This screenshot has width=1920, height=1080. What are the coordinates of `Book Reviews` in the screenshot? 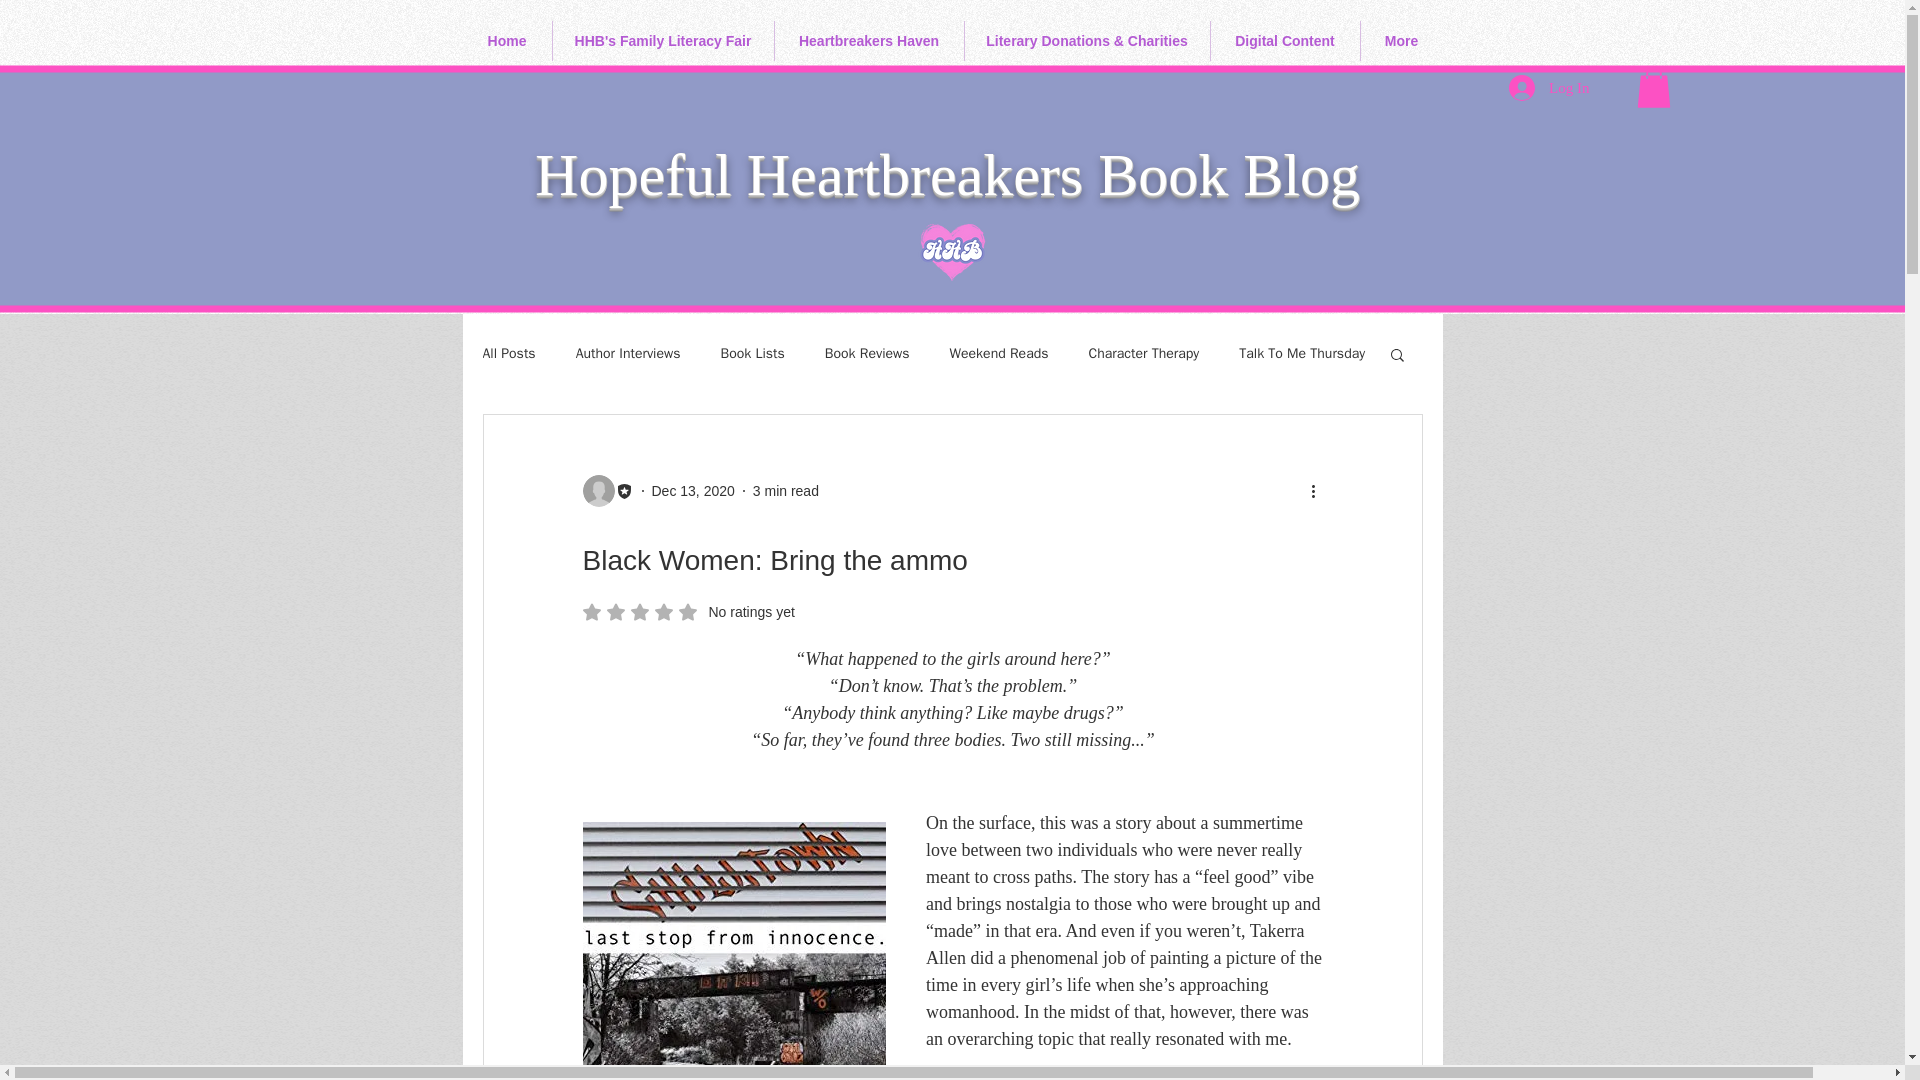 It's located at (868, 353).